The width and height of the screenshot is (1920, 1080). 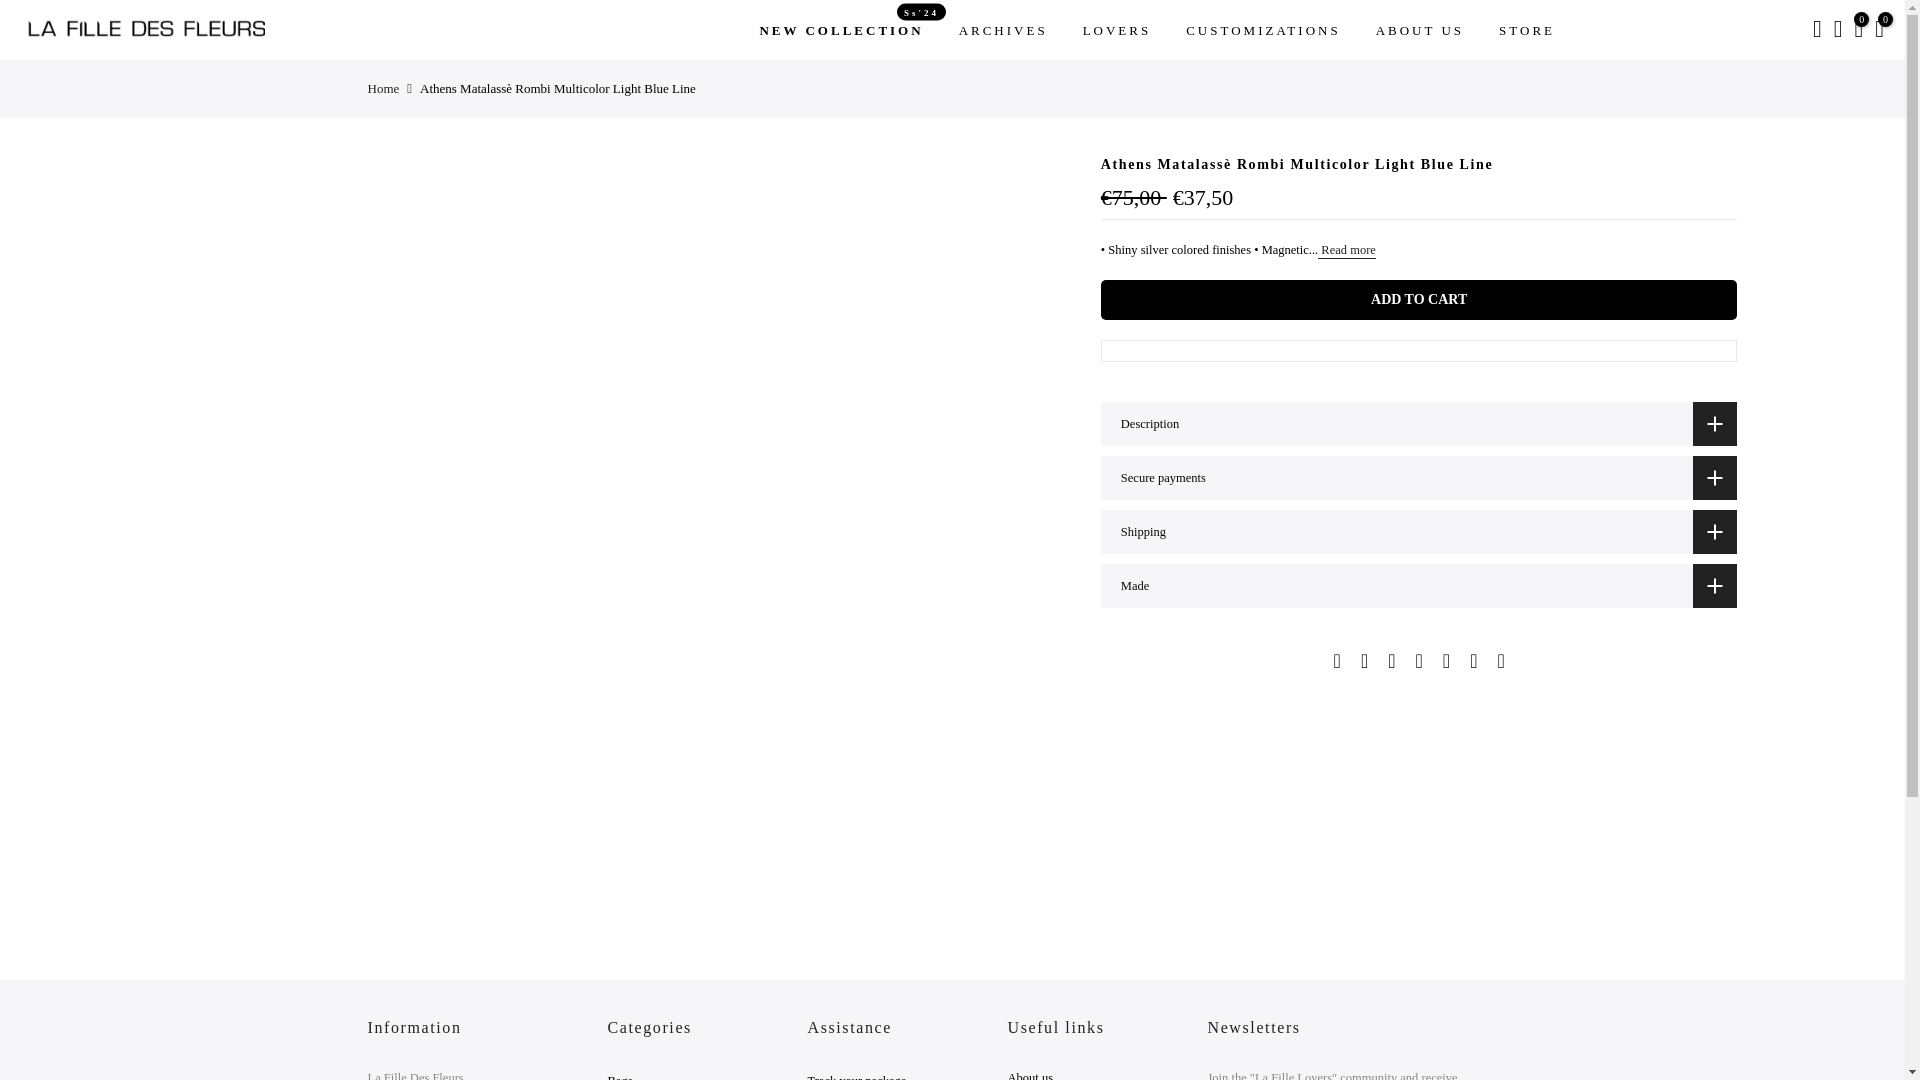 What do you see at coordinates (1418, 424) in the screenshot?
I see `LOVERS` at bounding box center [1418, 424].